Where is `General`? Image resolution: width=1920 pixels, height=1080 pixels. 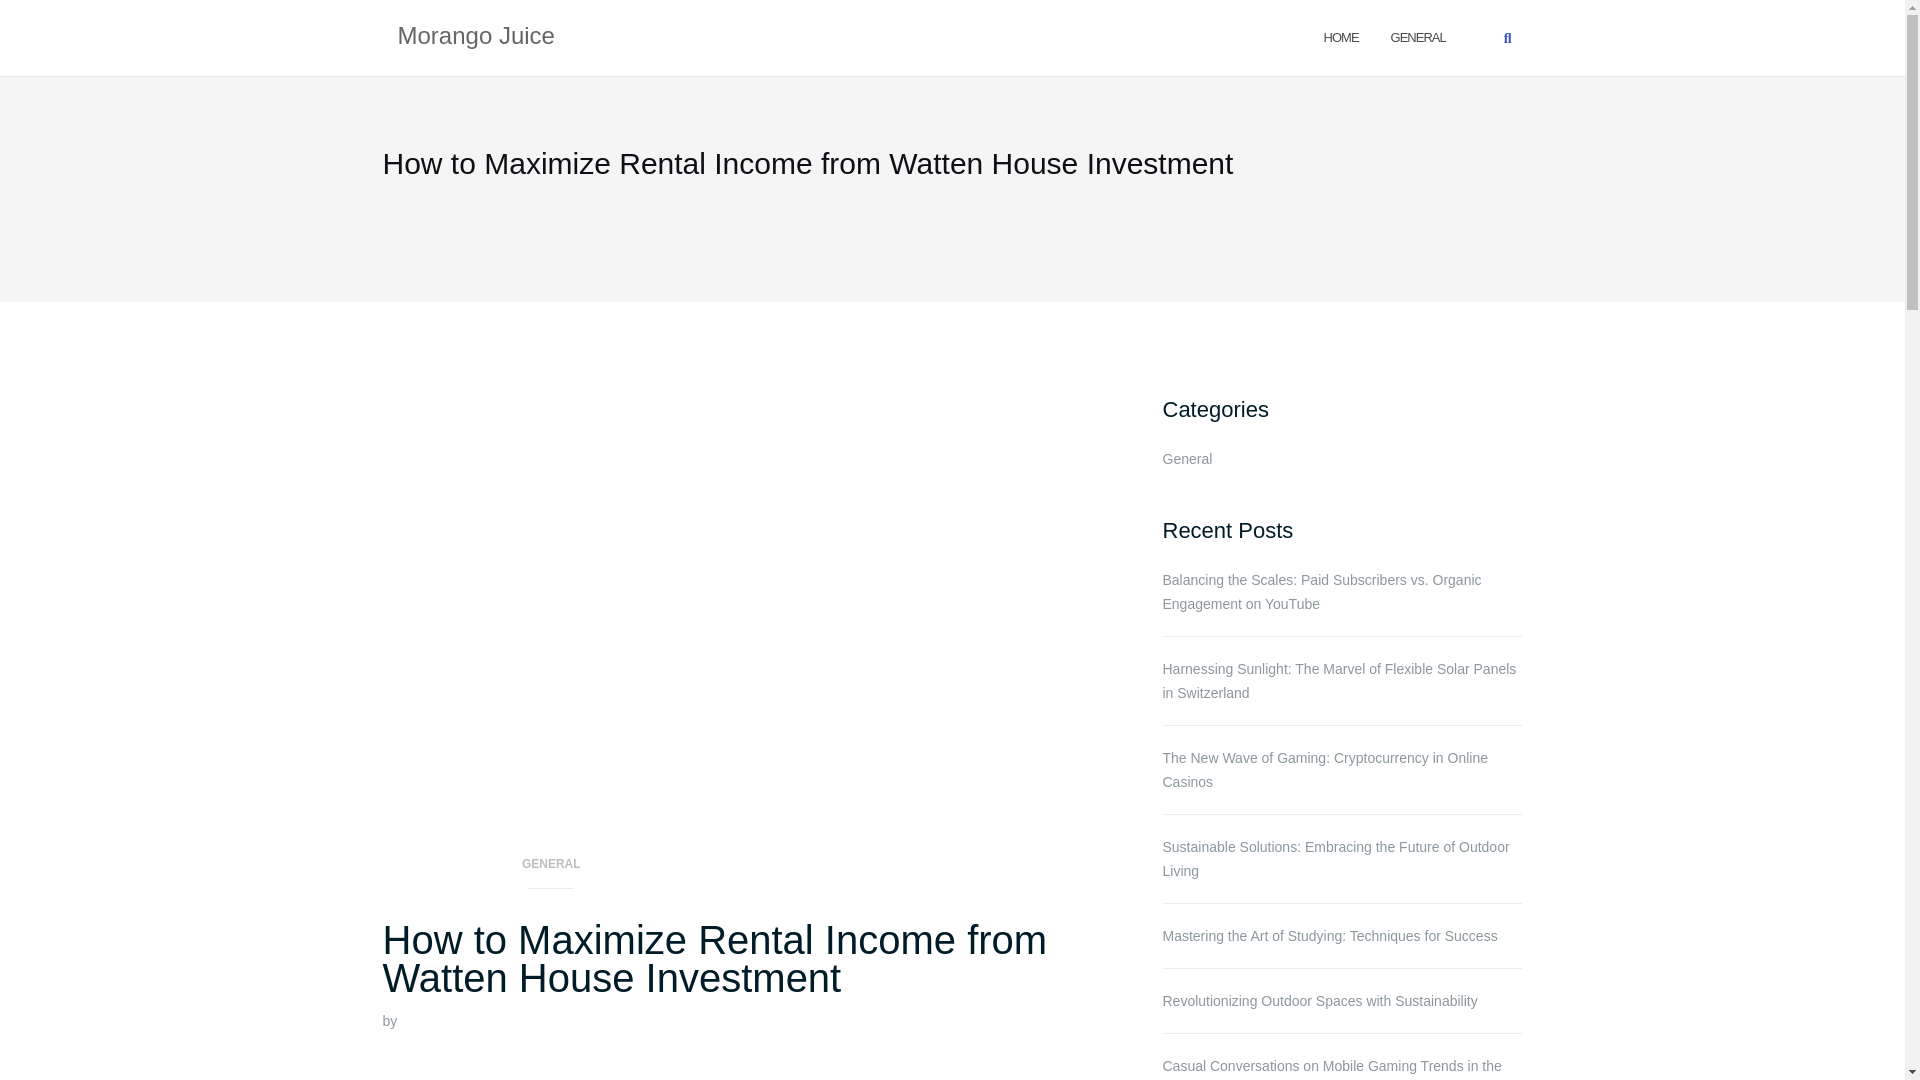
General is located at coordinates (1418, 36).